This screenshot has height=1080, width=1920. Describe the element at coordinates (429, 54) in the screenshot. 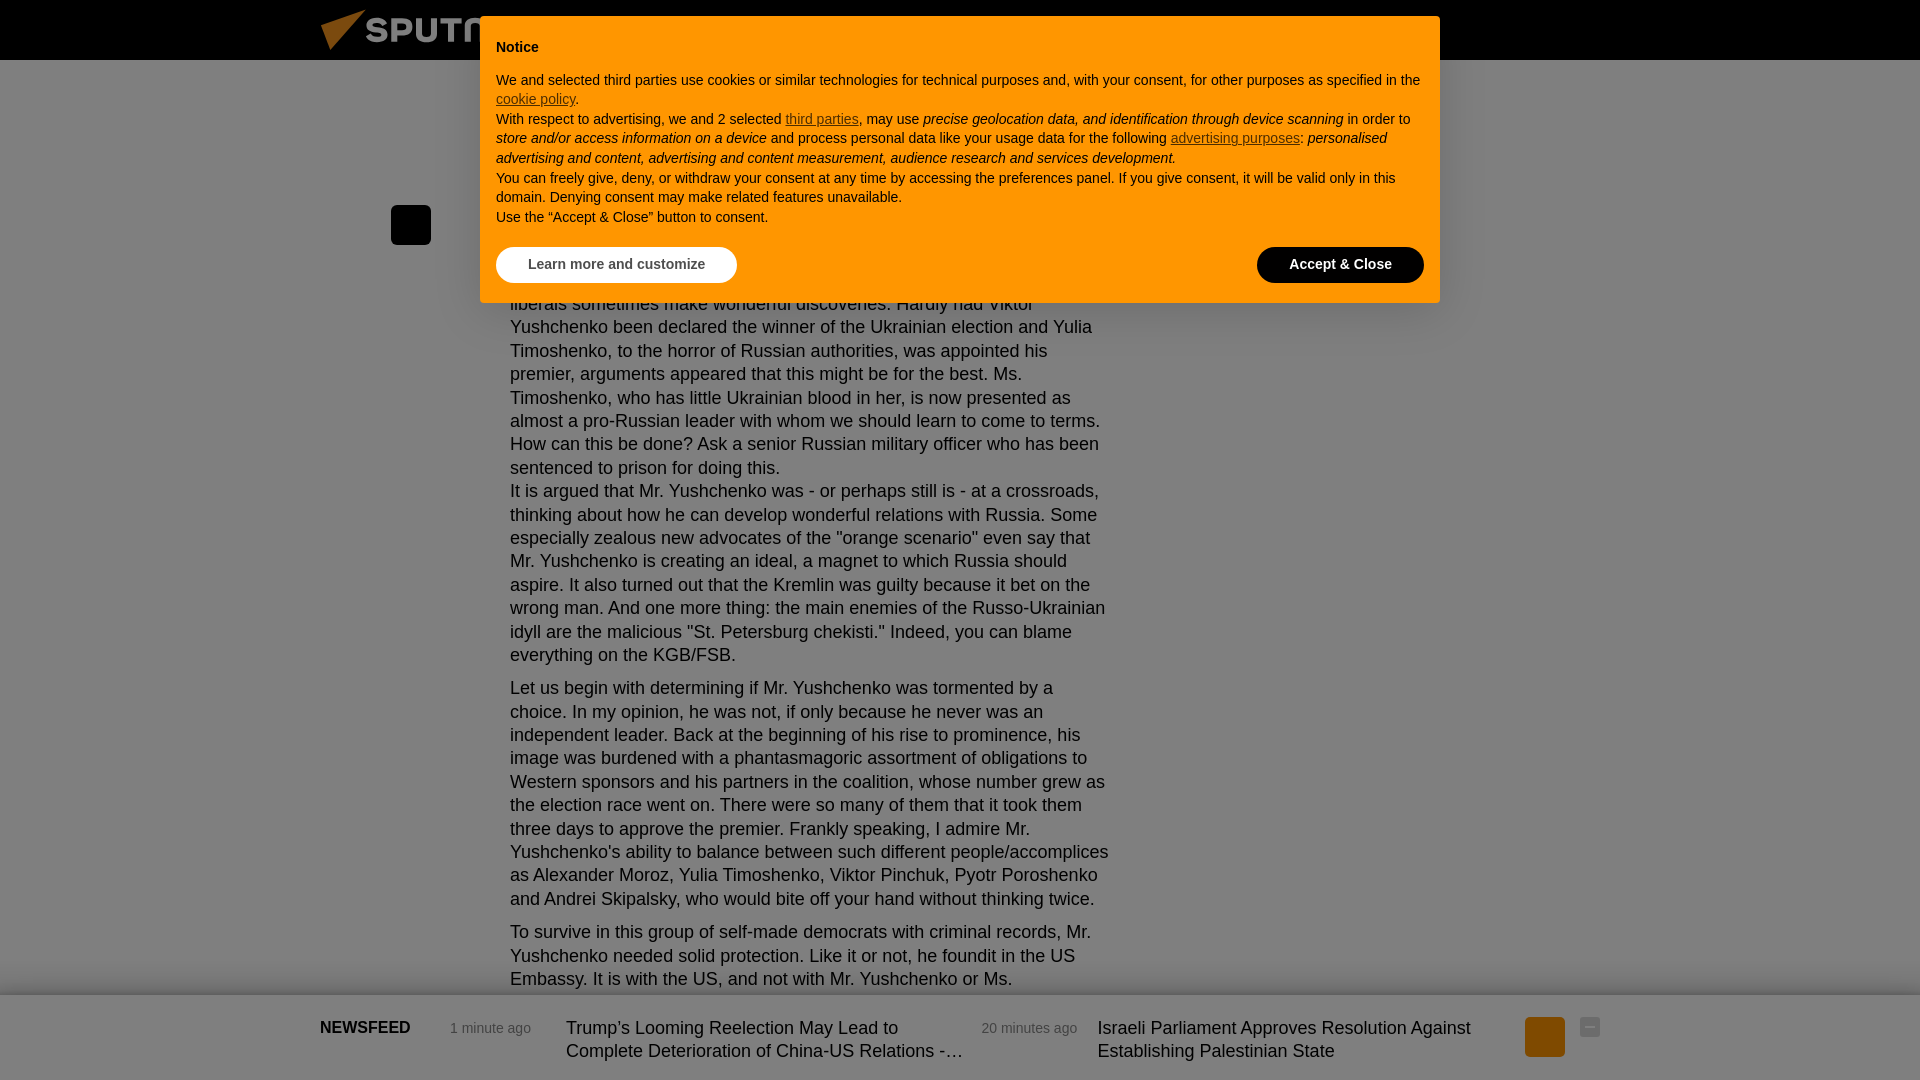

I see `Sputnik International` at that location.